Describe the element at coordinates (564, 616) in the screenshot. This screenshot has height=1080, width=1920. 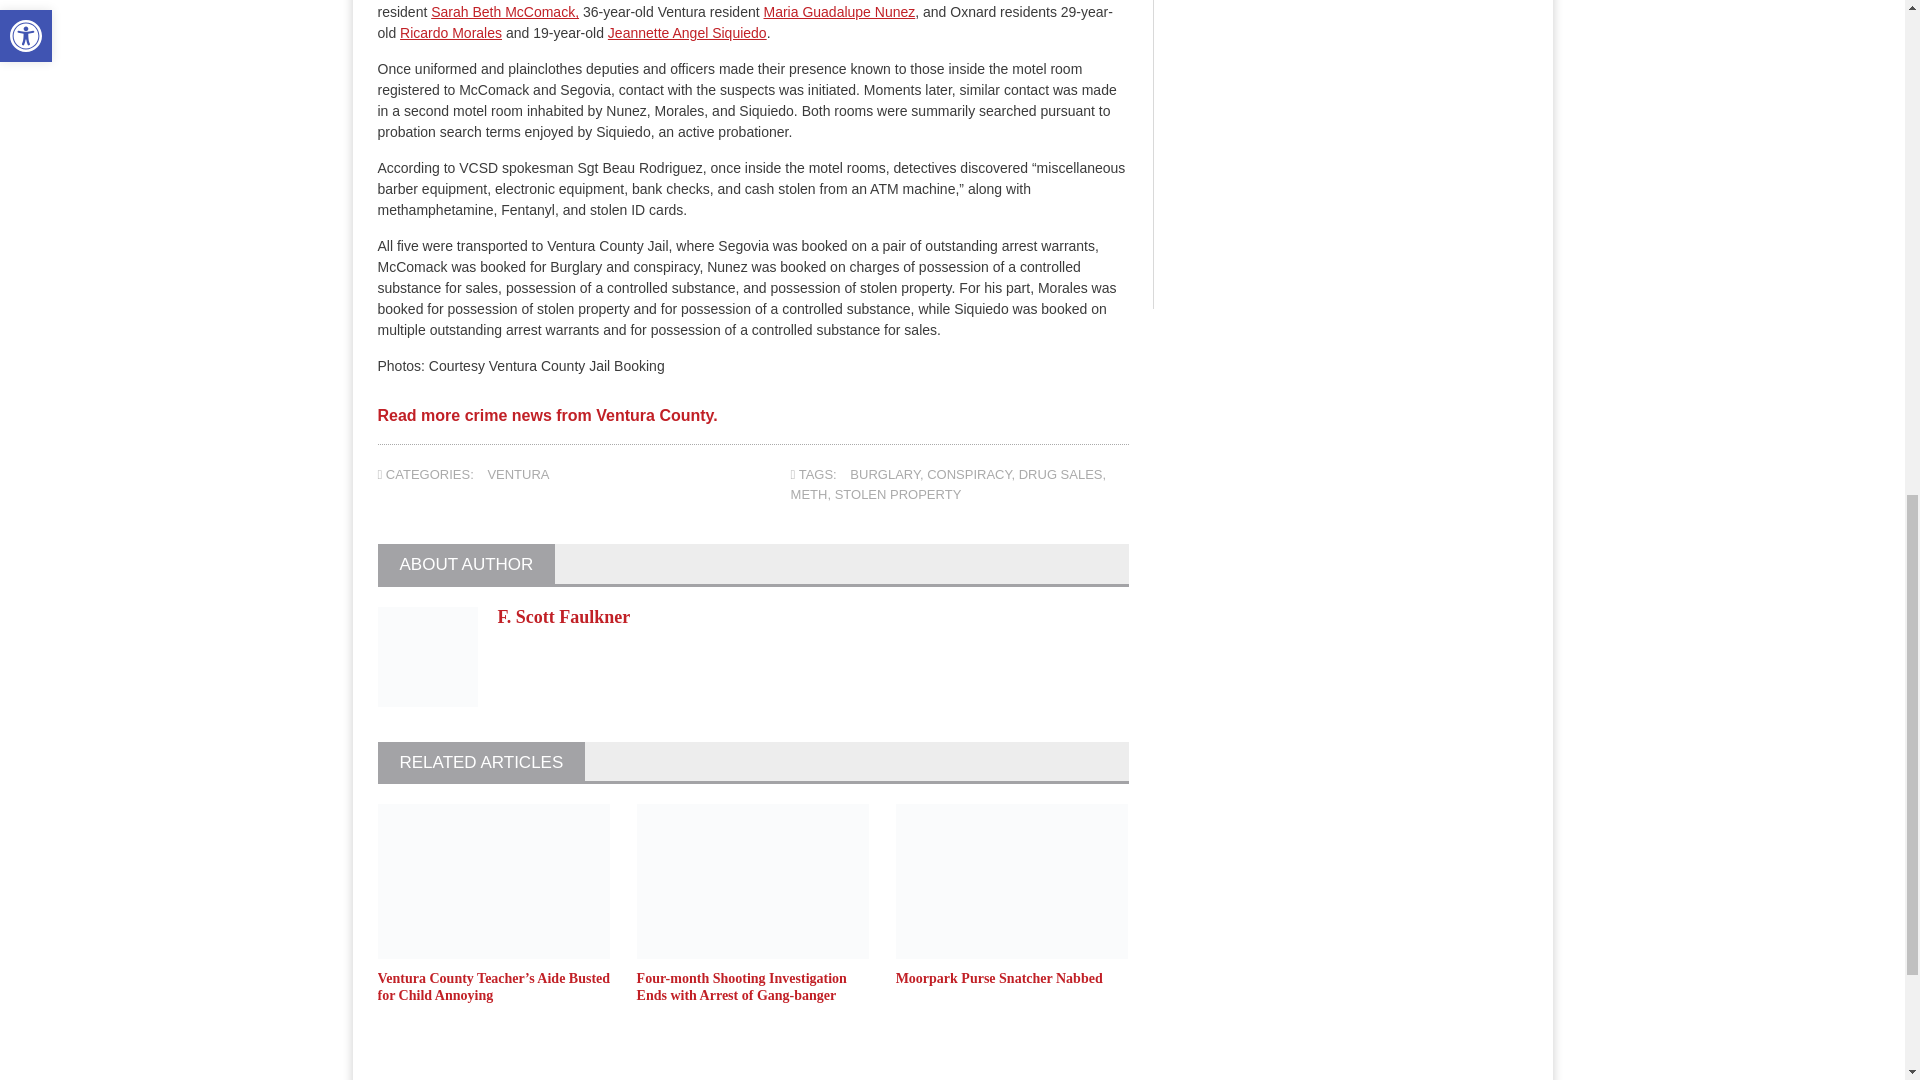
I see `F. Scott Faulkner` at that location.